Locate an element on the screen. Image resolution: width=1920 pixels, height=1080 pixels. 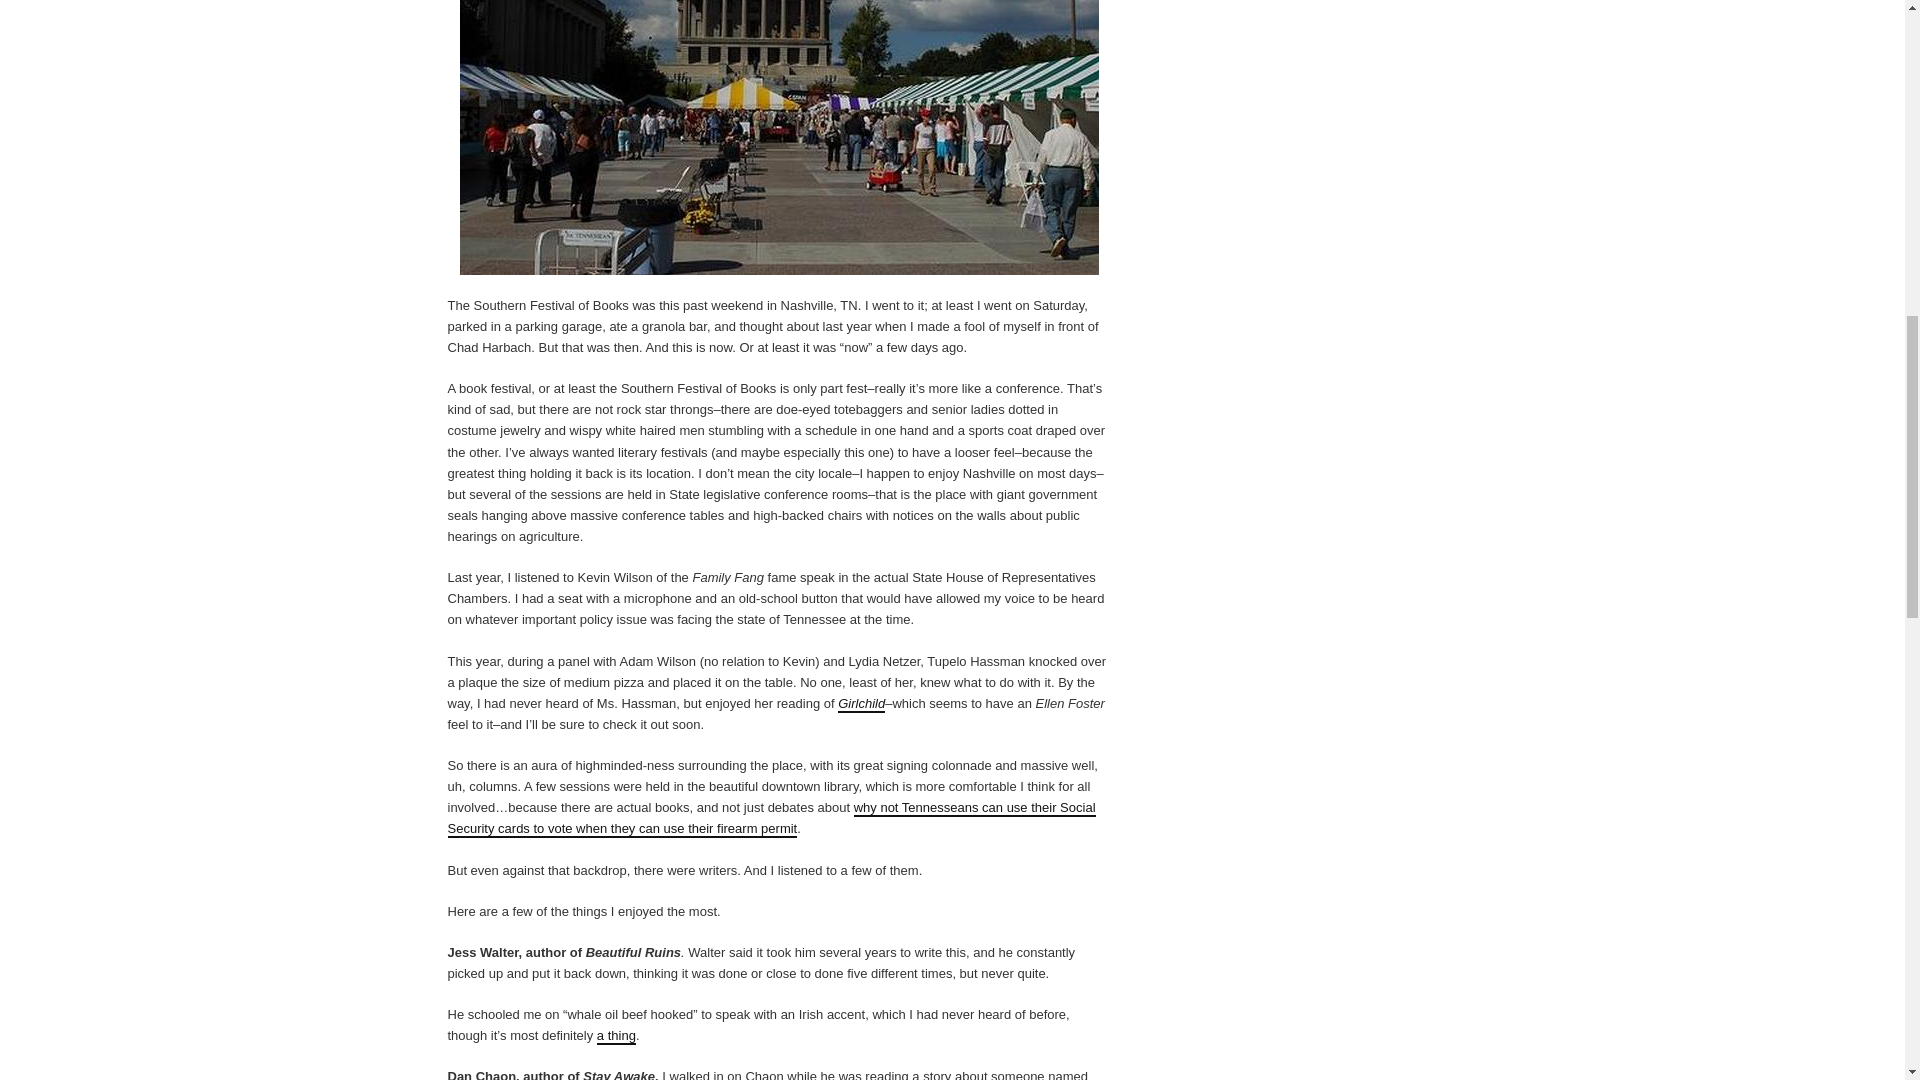
a thing is located at coordinates (616, 1036).